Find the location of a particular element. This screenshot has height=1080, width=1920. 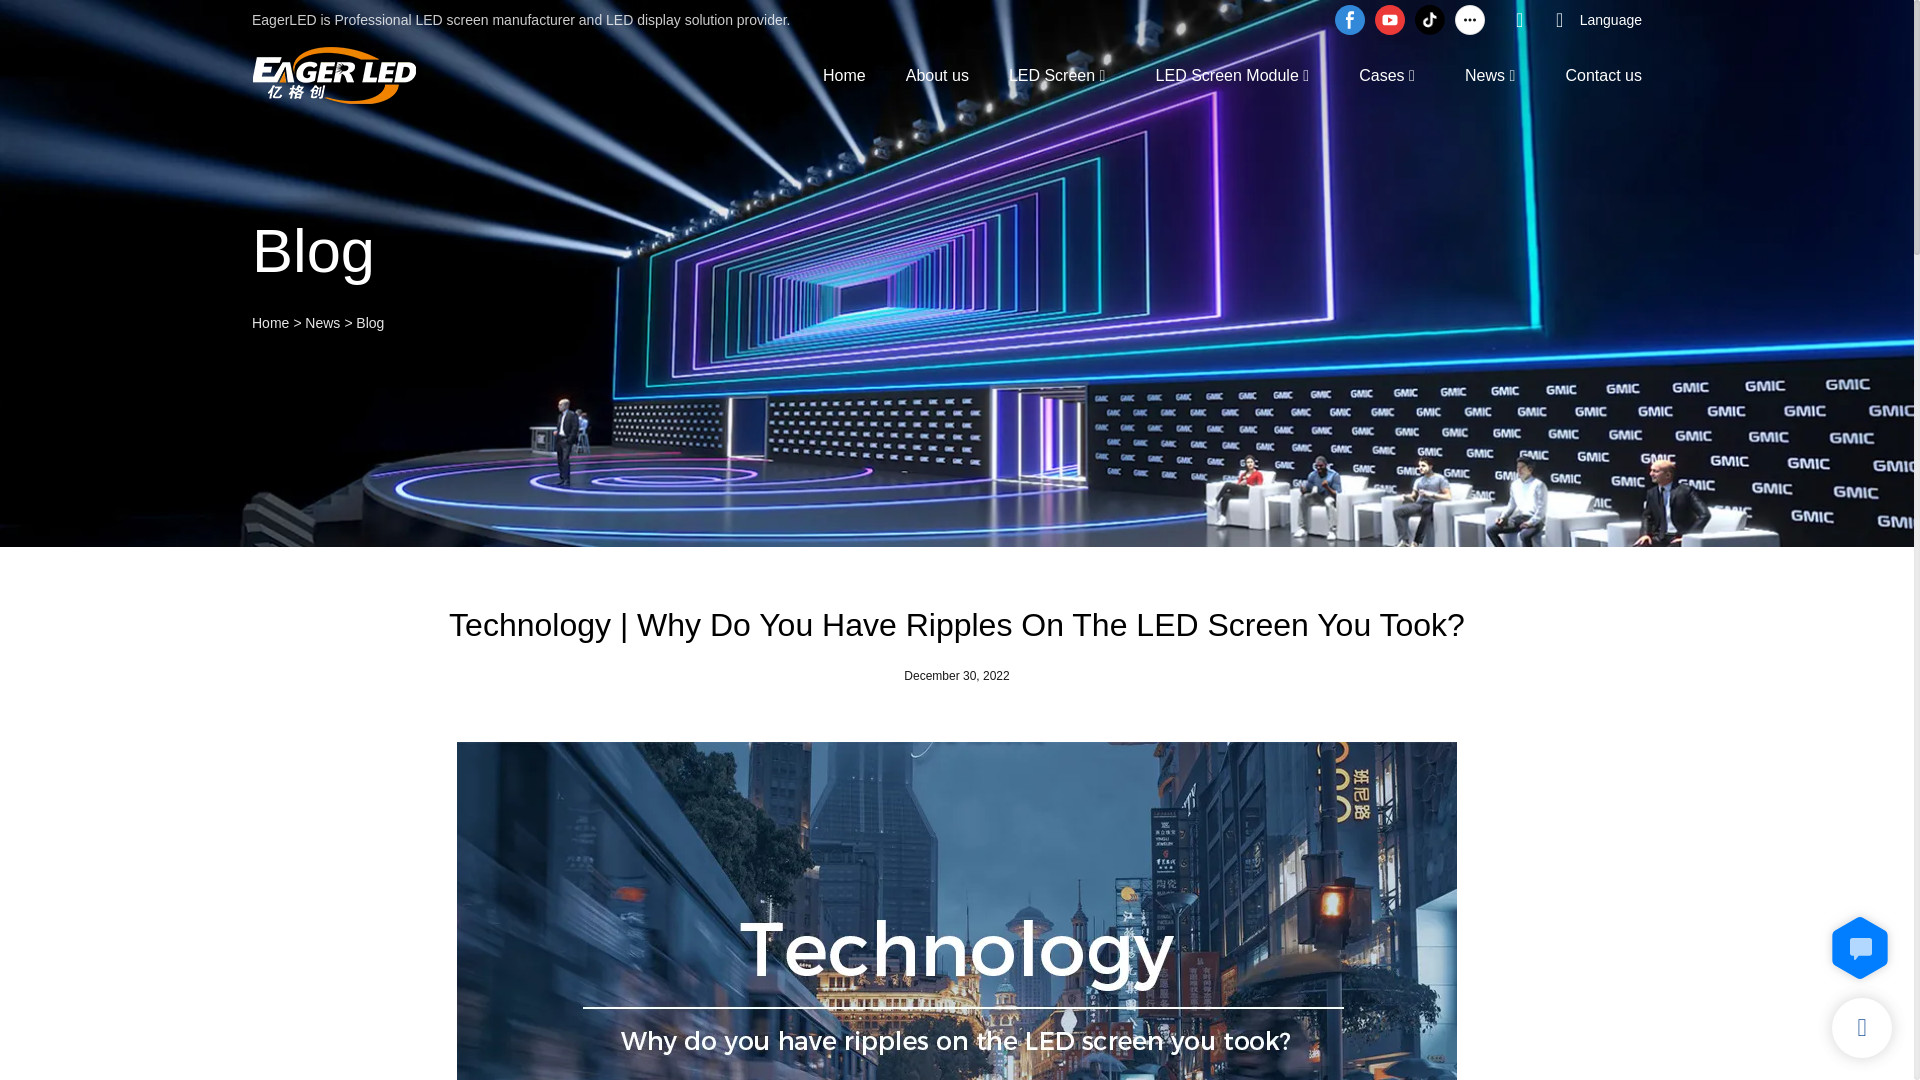

Blog is located at coordinates (370, 322).